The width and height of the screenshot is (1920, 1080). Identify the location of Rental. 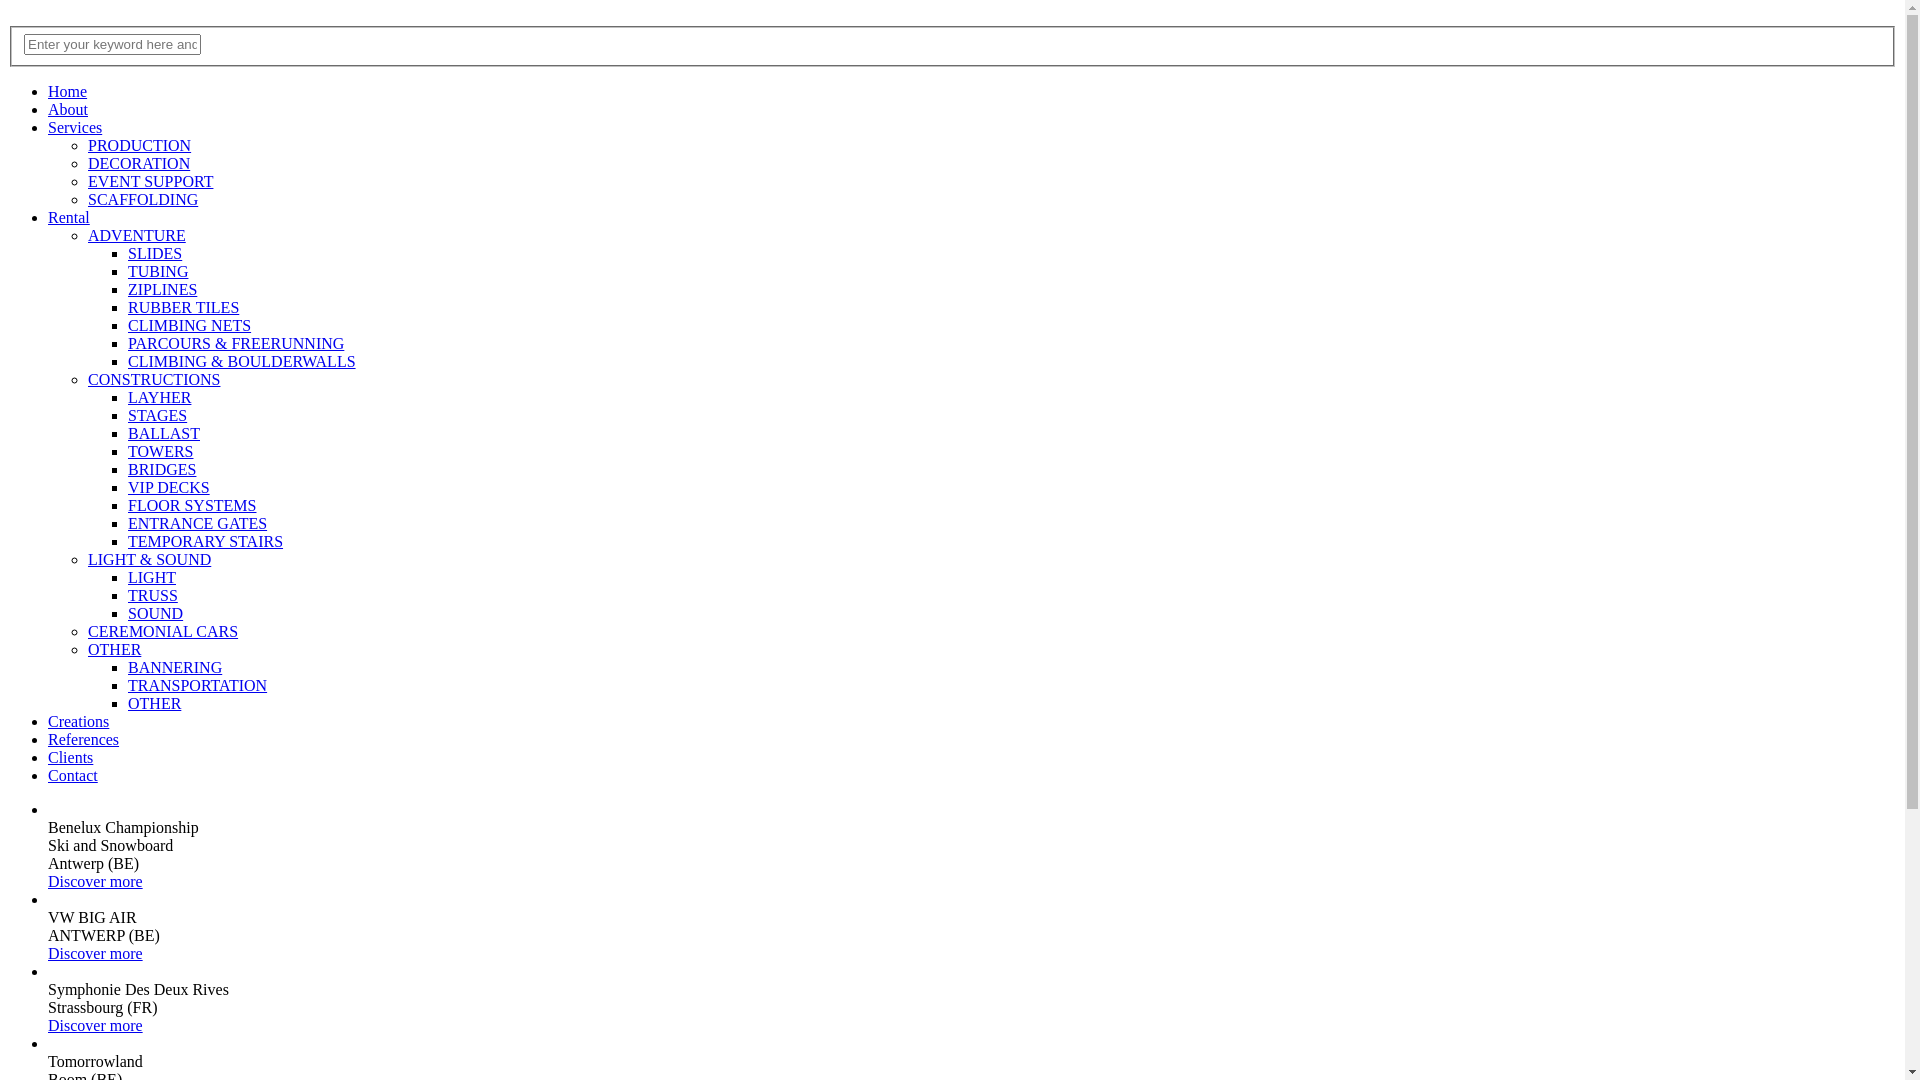
(69, 218).